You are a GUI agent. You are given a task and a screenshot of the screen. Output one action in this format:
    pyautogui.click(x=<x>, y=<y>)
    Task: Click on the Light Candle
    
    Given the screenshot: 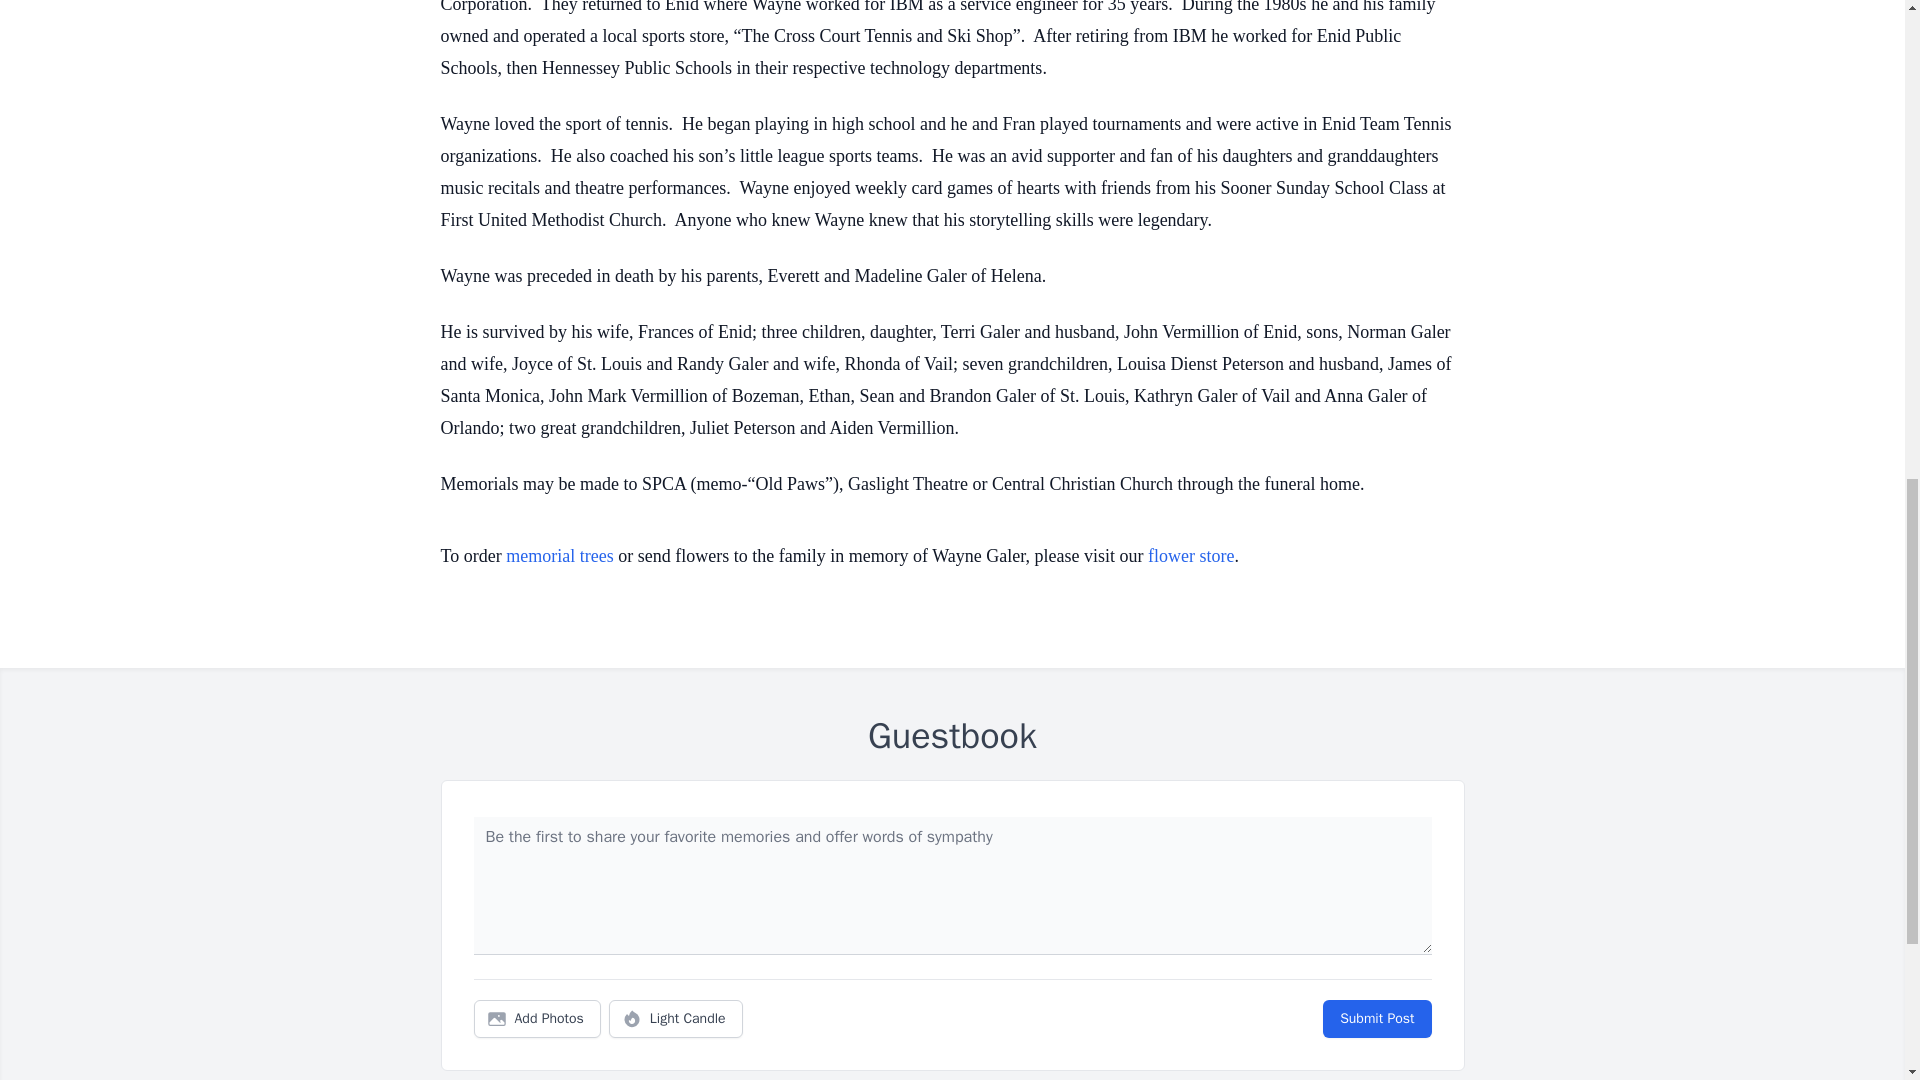 What is the action you would take?
    pyautogui.click(x=676, y=1018)
    